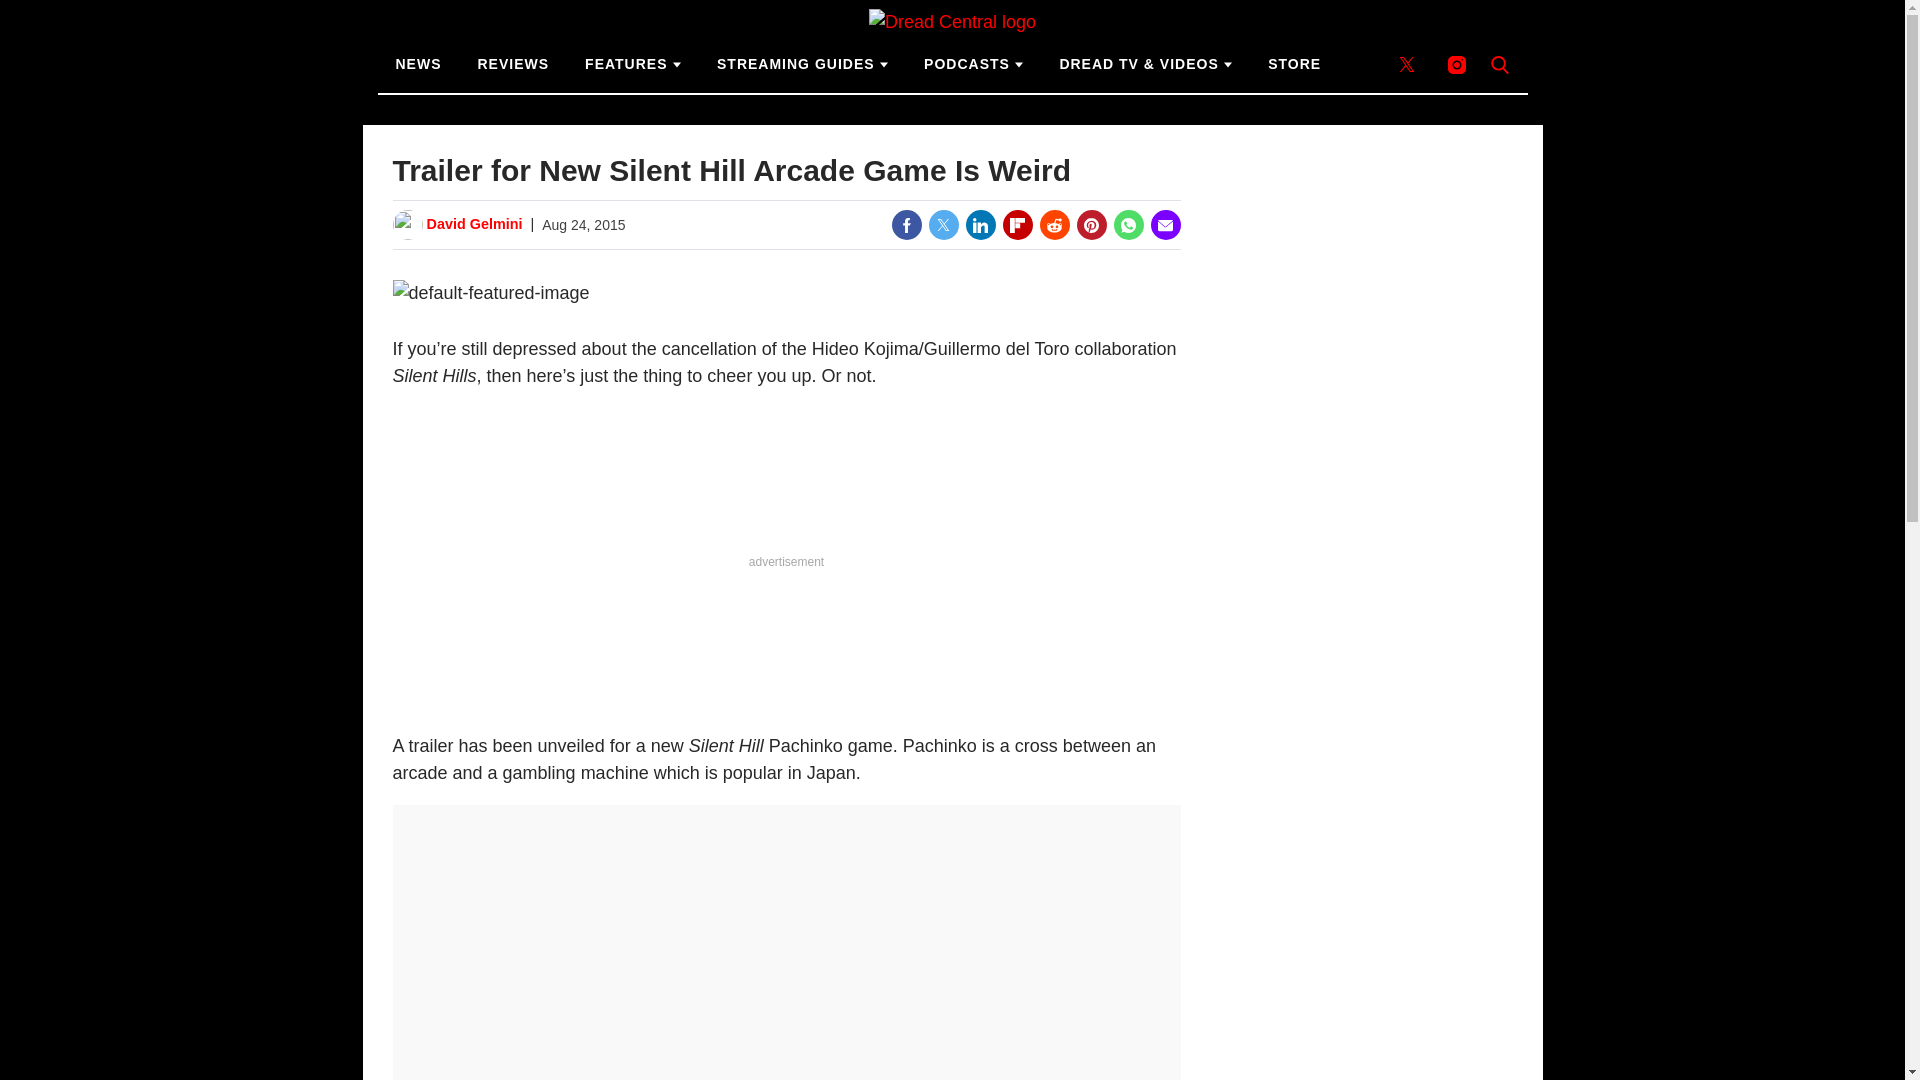 The width and height of the screenshot is (1920, 1080). What do you see at coordinates (474, 224) in the screenshot?
I see `David Gelmini` at bounding box center [474, 224].